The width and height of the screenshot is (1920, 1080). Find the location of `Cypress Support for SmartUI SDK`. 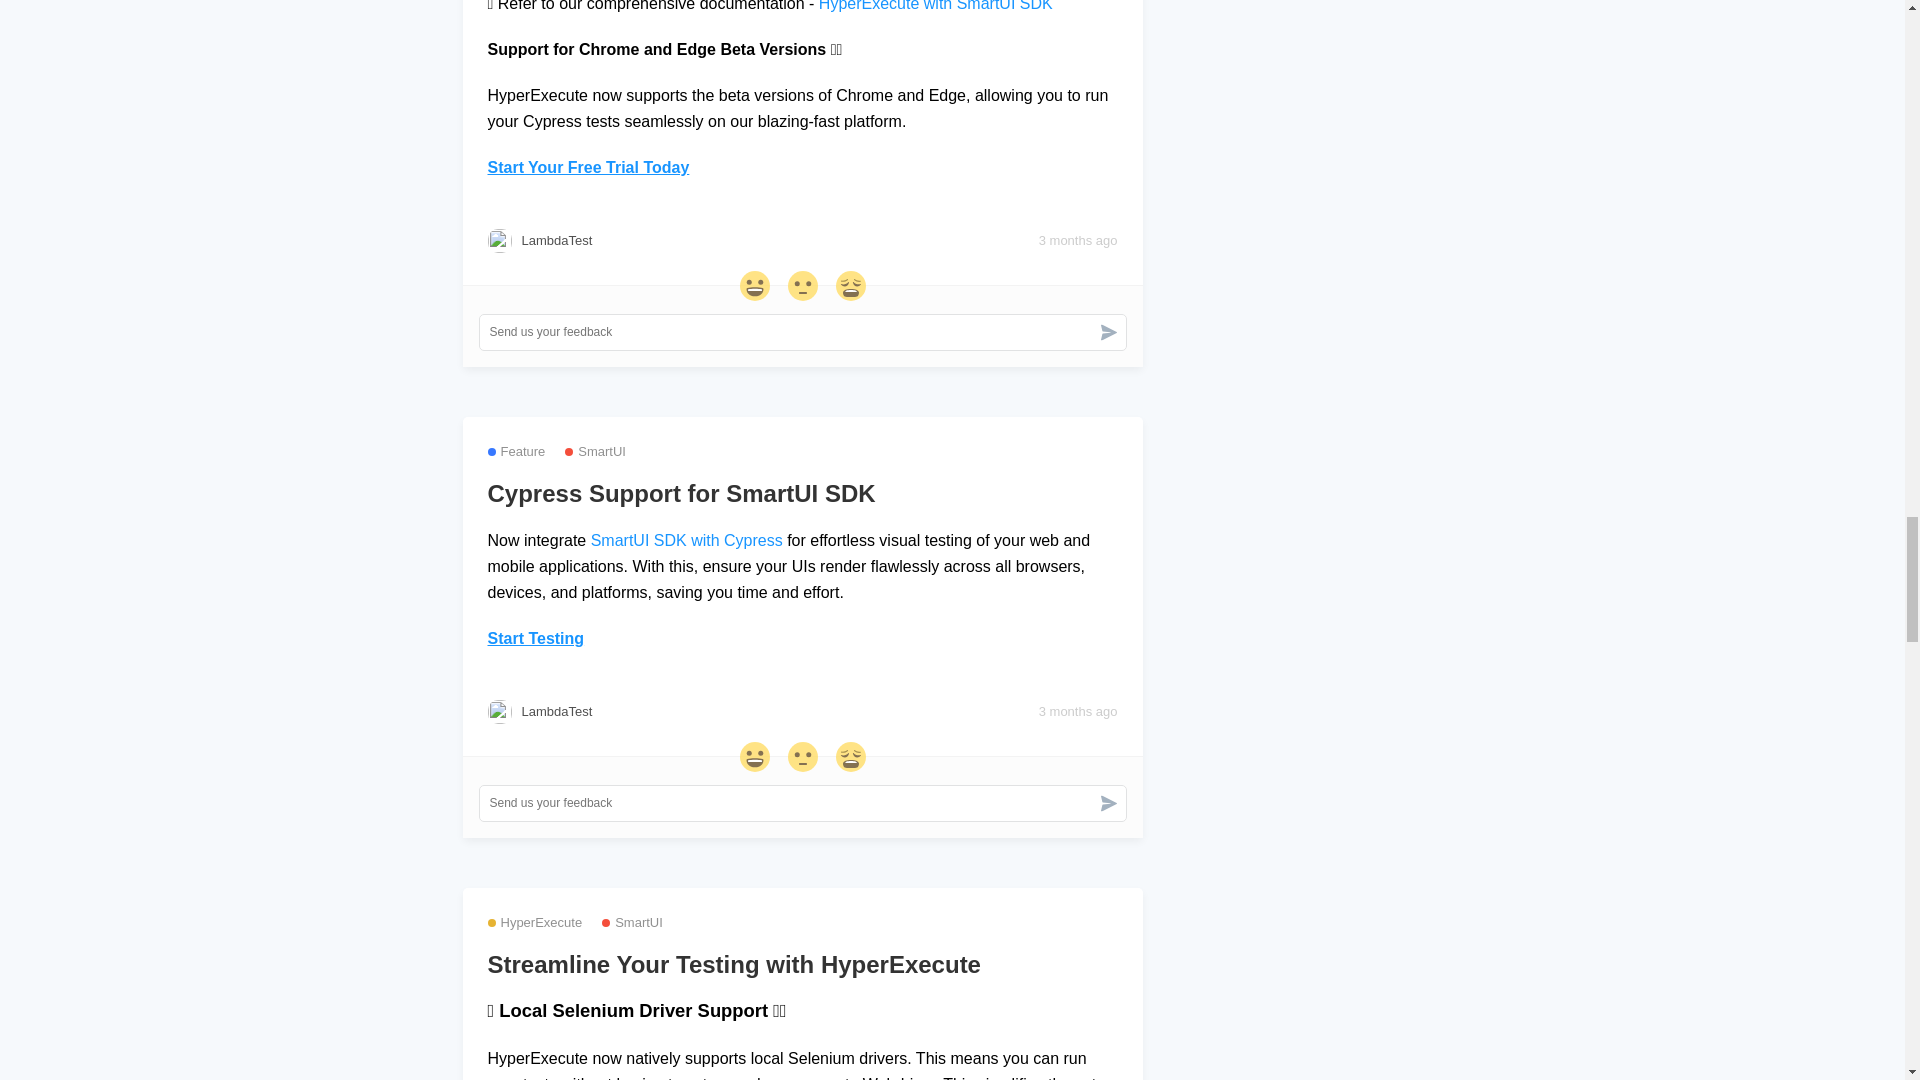

Cypress Support for SmartUI SDK is located at coordinates (802, 493).